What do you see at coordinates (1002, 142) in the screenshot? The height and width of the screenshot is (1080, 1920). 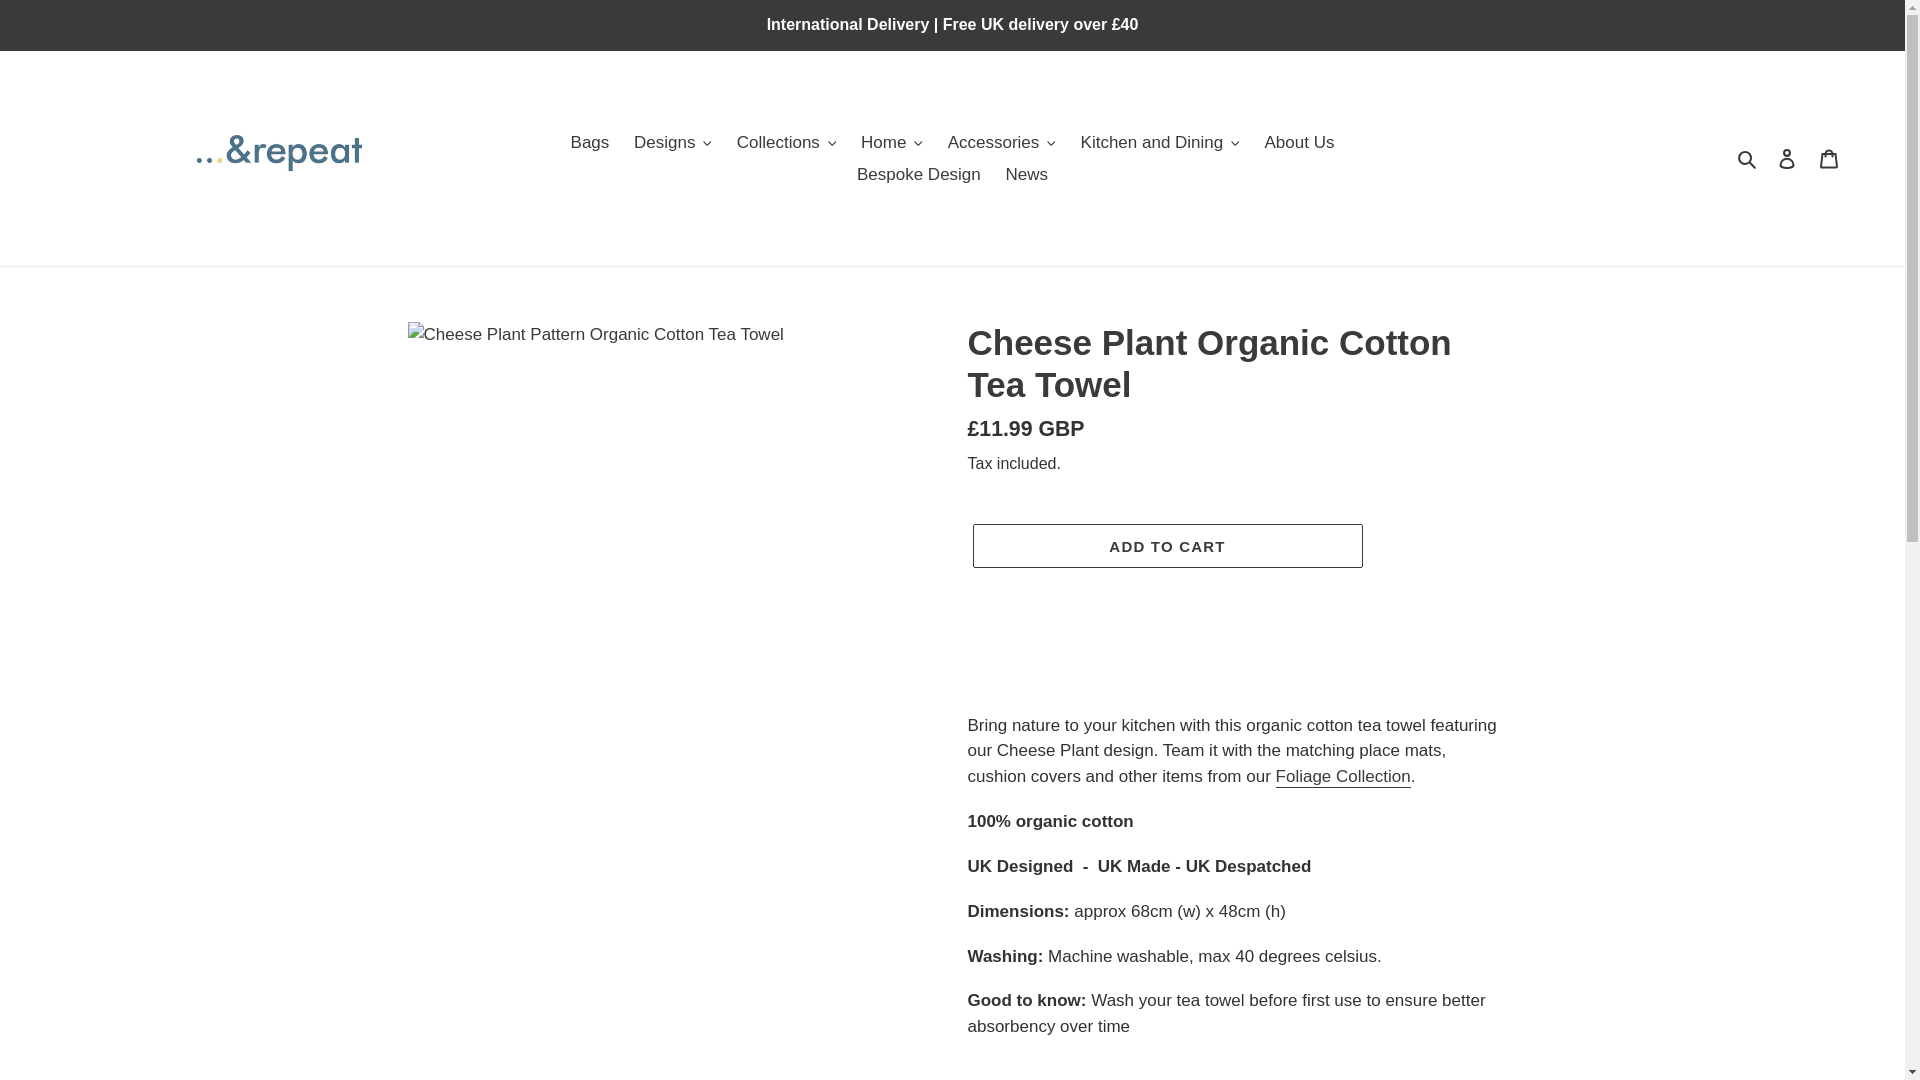 I see `Accessories` at bounding box center [1002, 142].